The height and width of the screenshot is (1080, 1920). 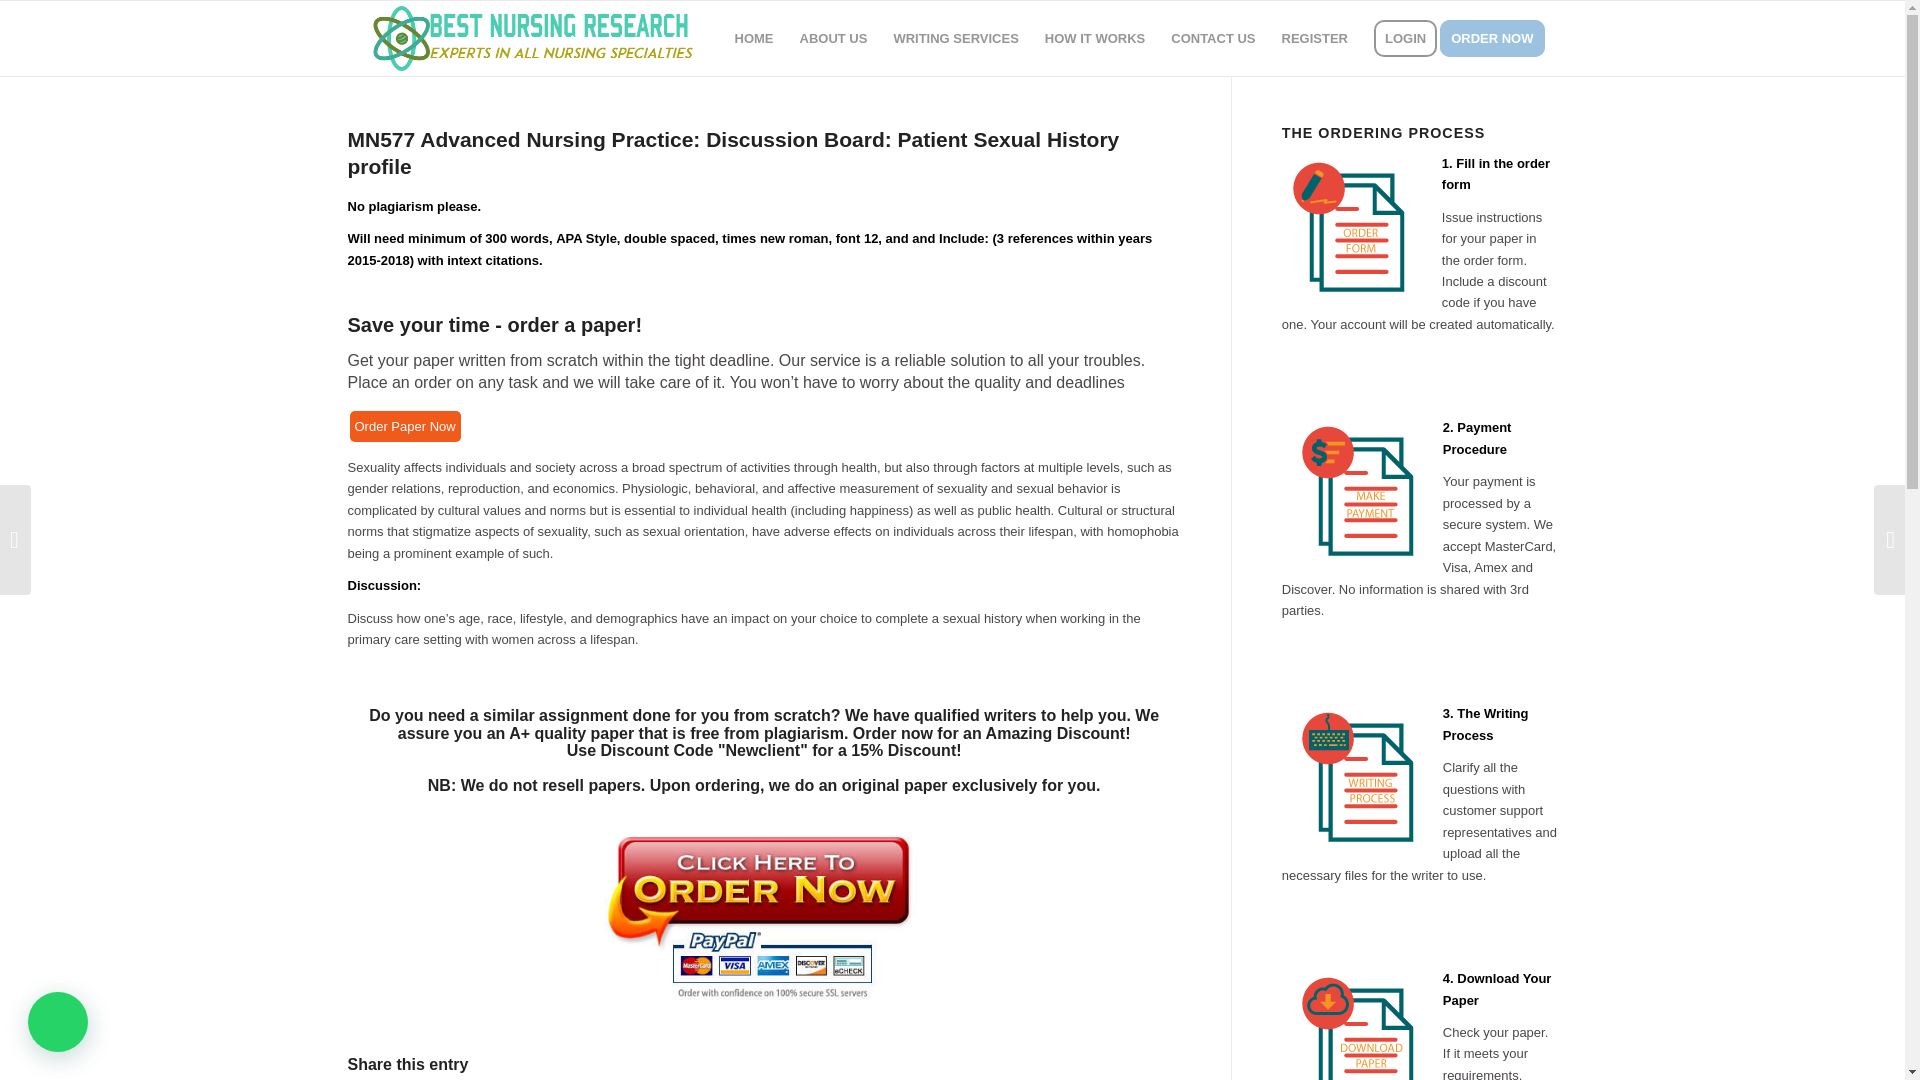 I want to click on REGISTER, so click(x=1315, y=38).